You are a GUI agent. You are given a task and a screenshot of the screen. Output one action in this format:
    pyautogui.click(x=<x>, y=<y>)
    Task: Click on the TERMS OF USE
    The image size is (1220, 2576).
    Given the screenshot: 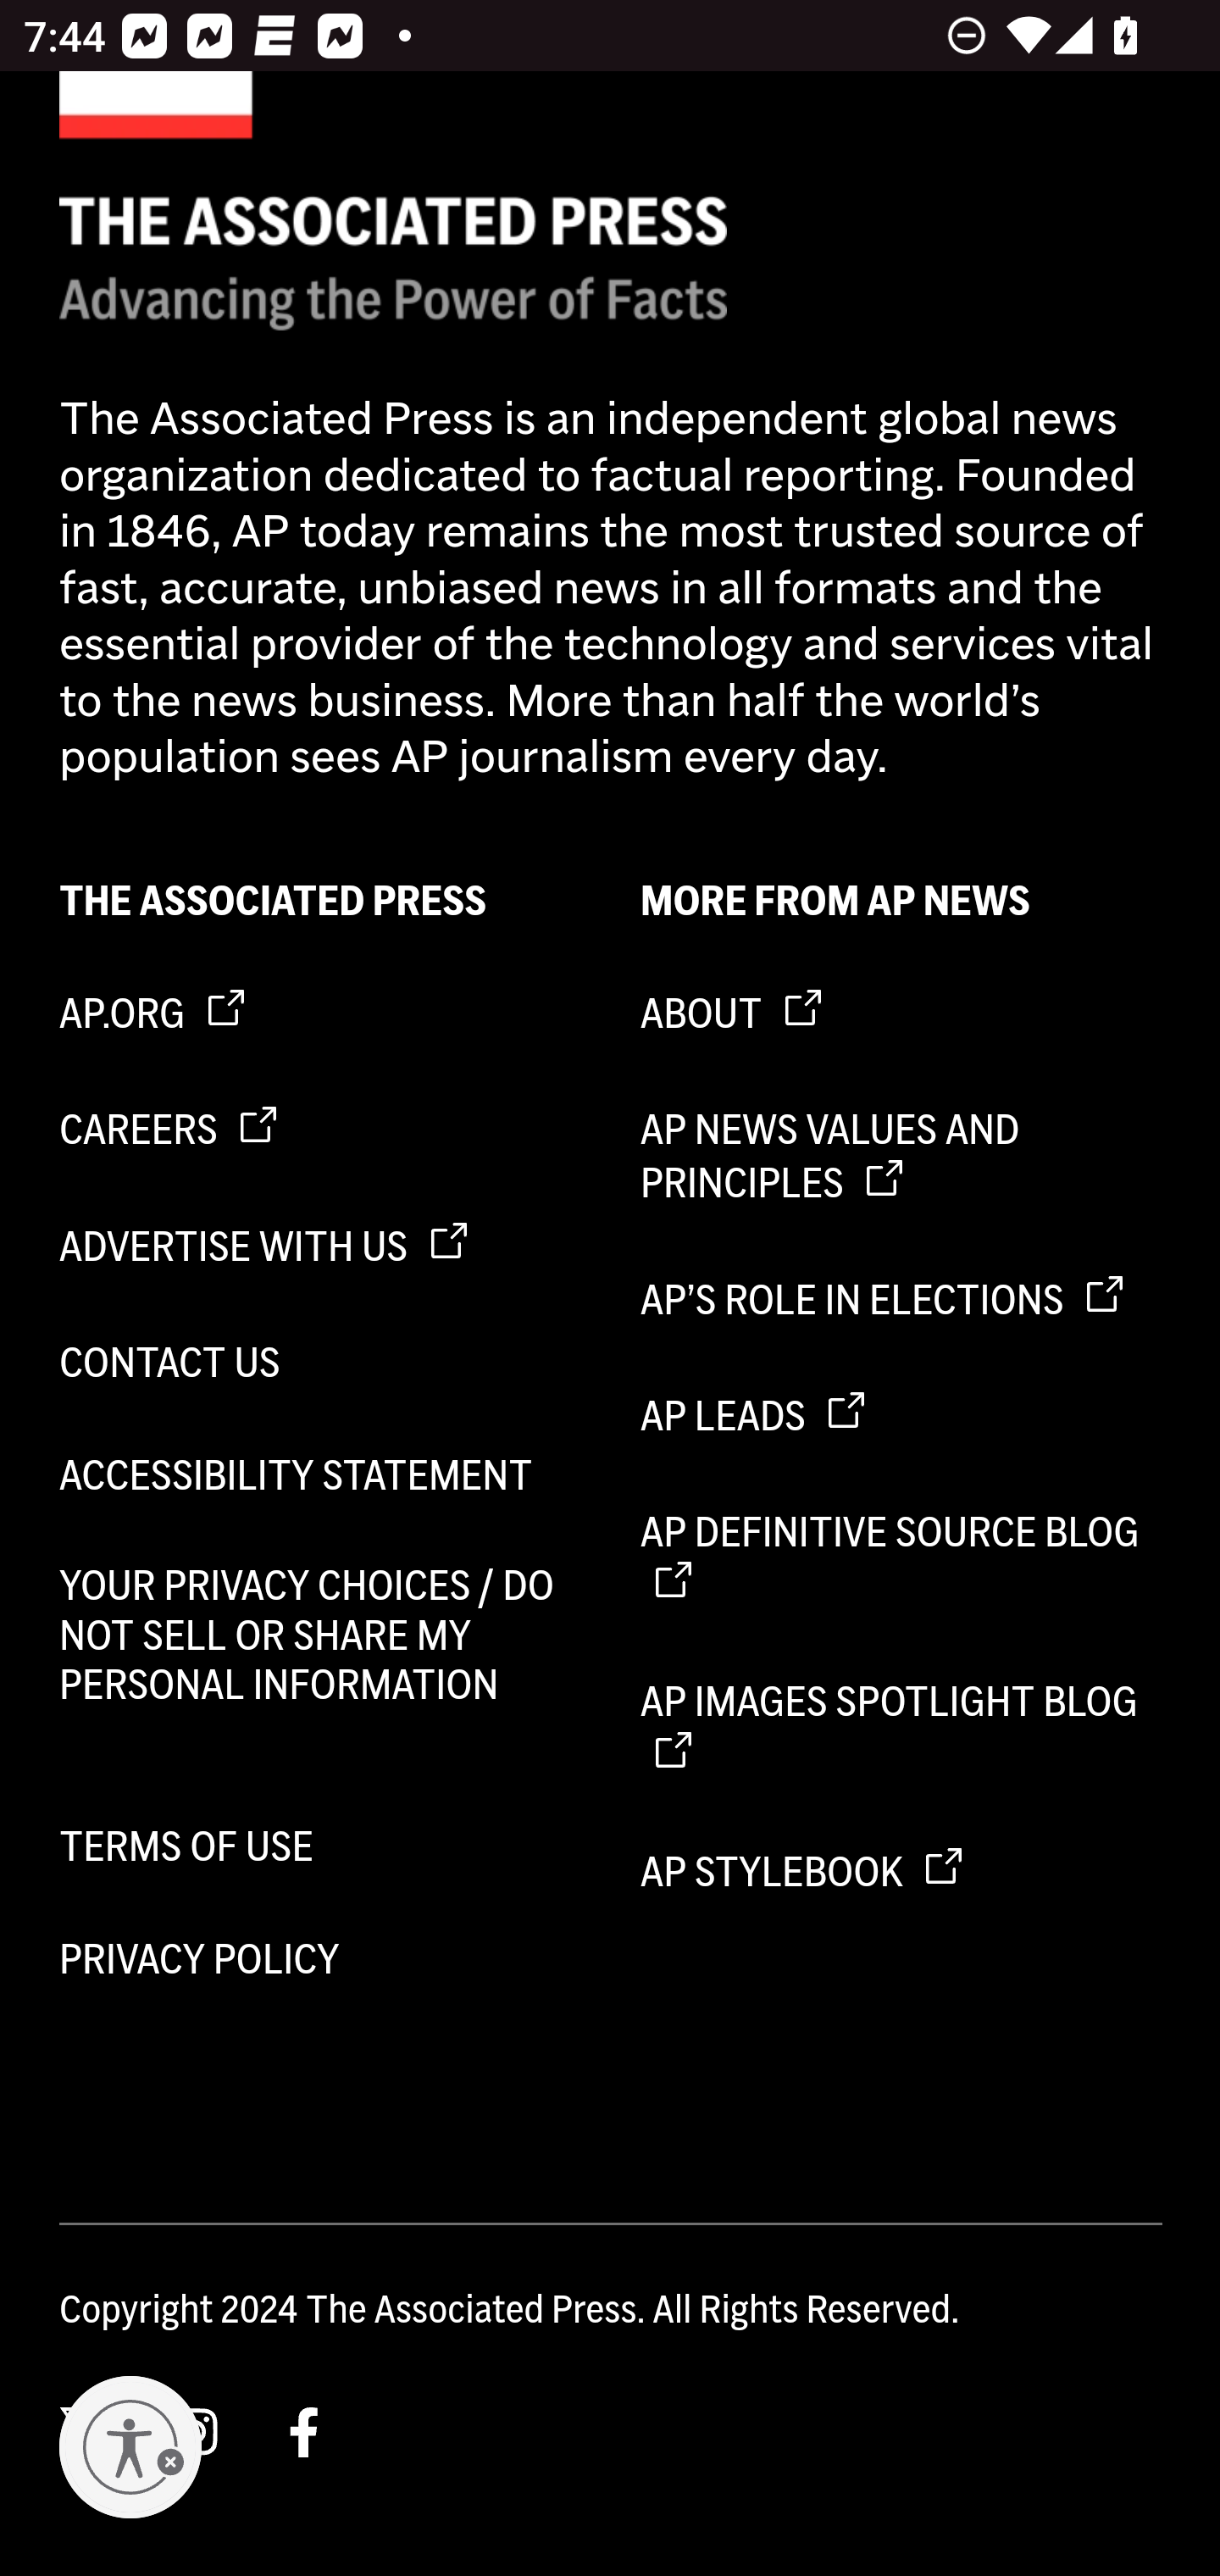 What is the action you would take?
    pyautogui.click(x=321, y=1847)
    